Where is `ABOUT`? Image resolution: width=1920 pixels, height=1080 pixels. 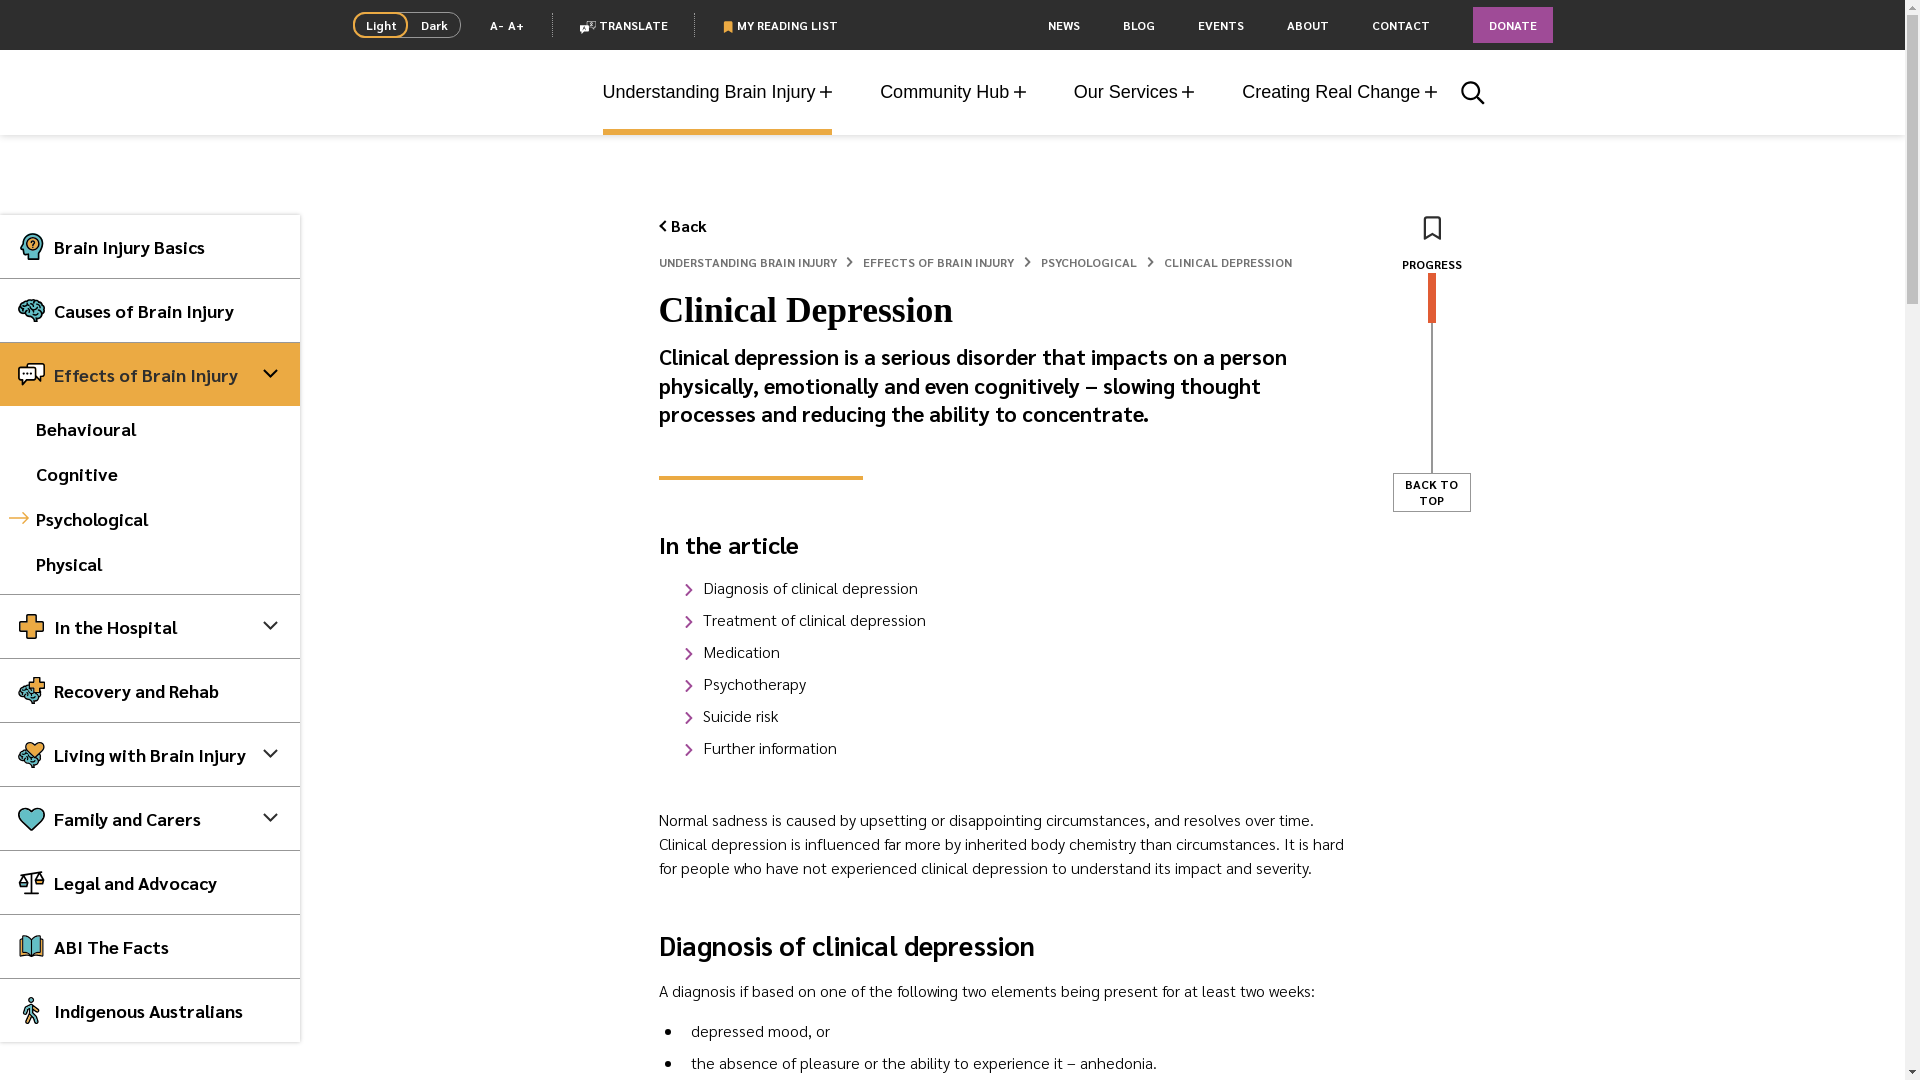 ABOUT is located at coordinates (1307, 26).